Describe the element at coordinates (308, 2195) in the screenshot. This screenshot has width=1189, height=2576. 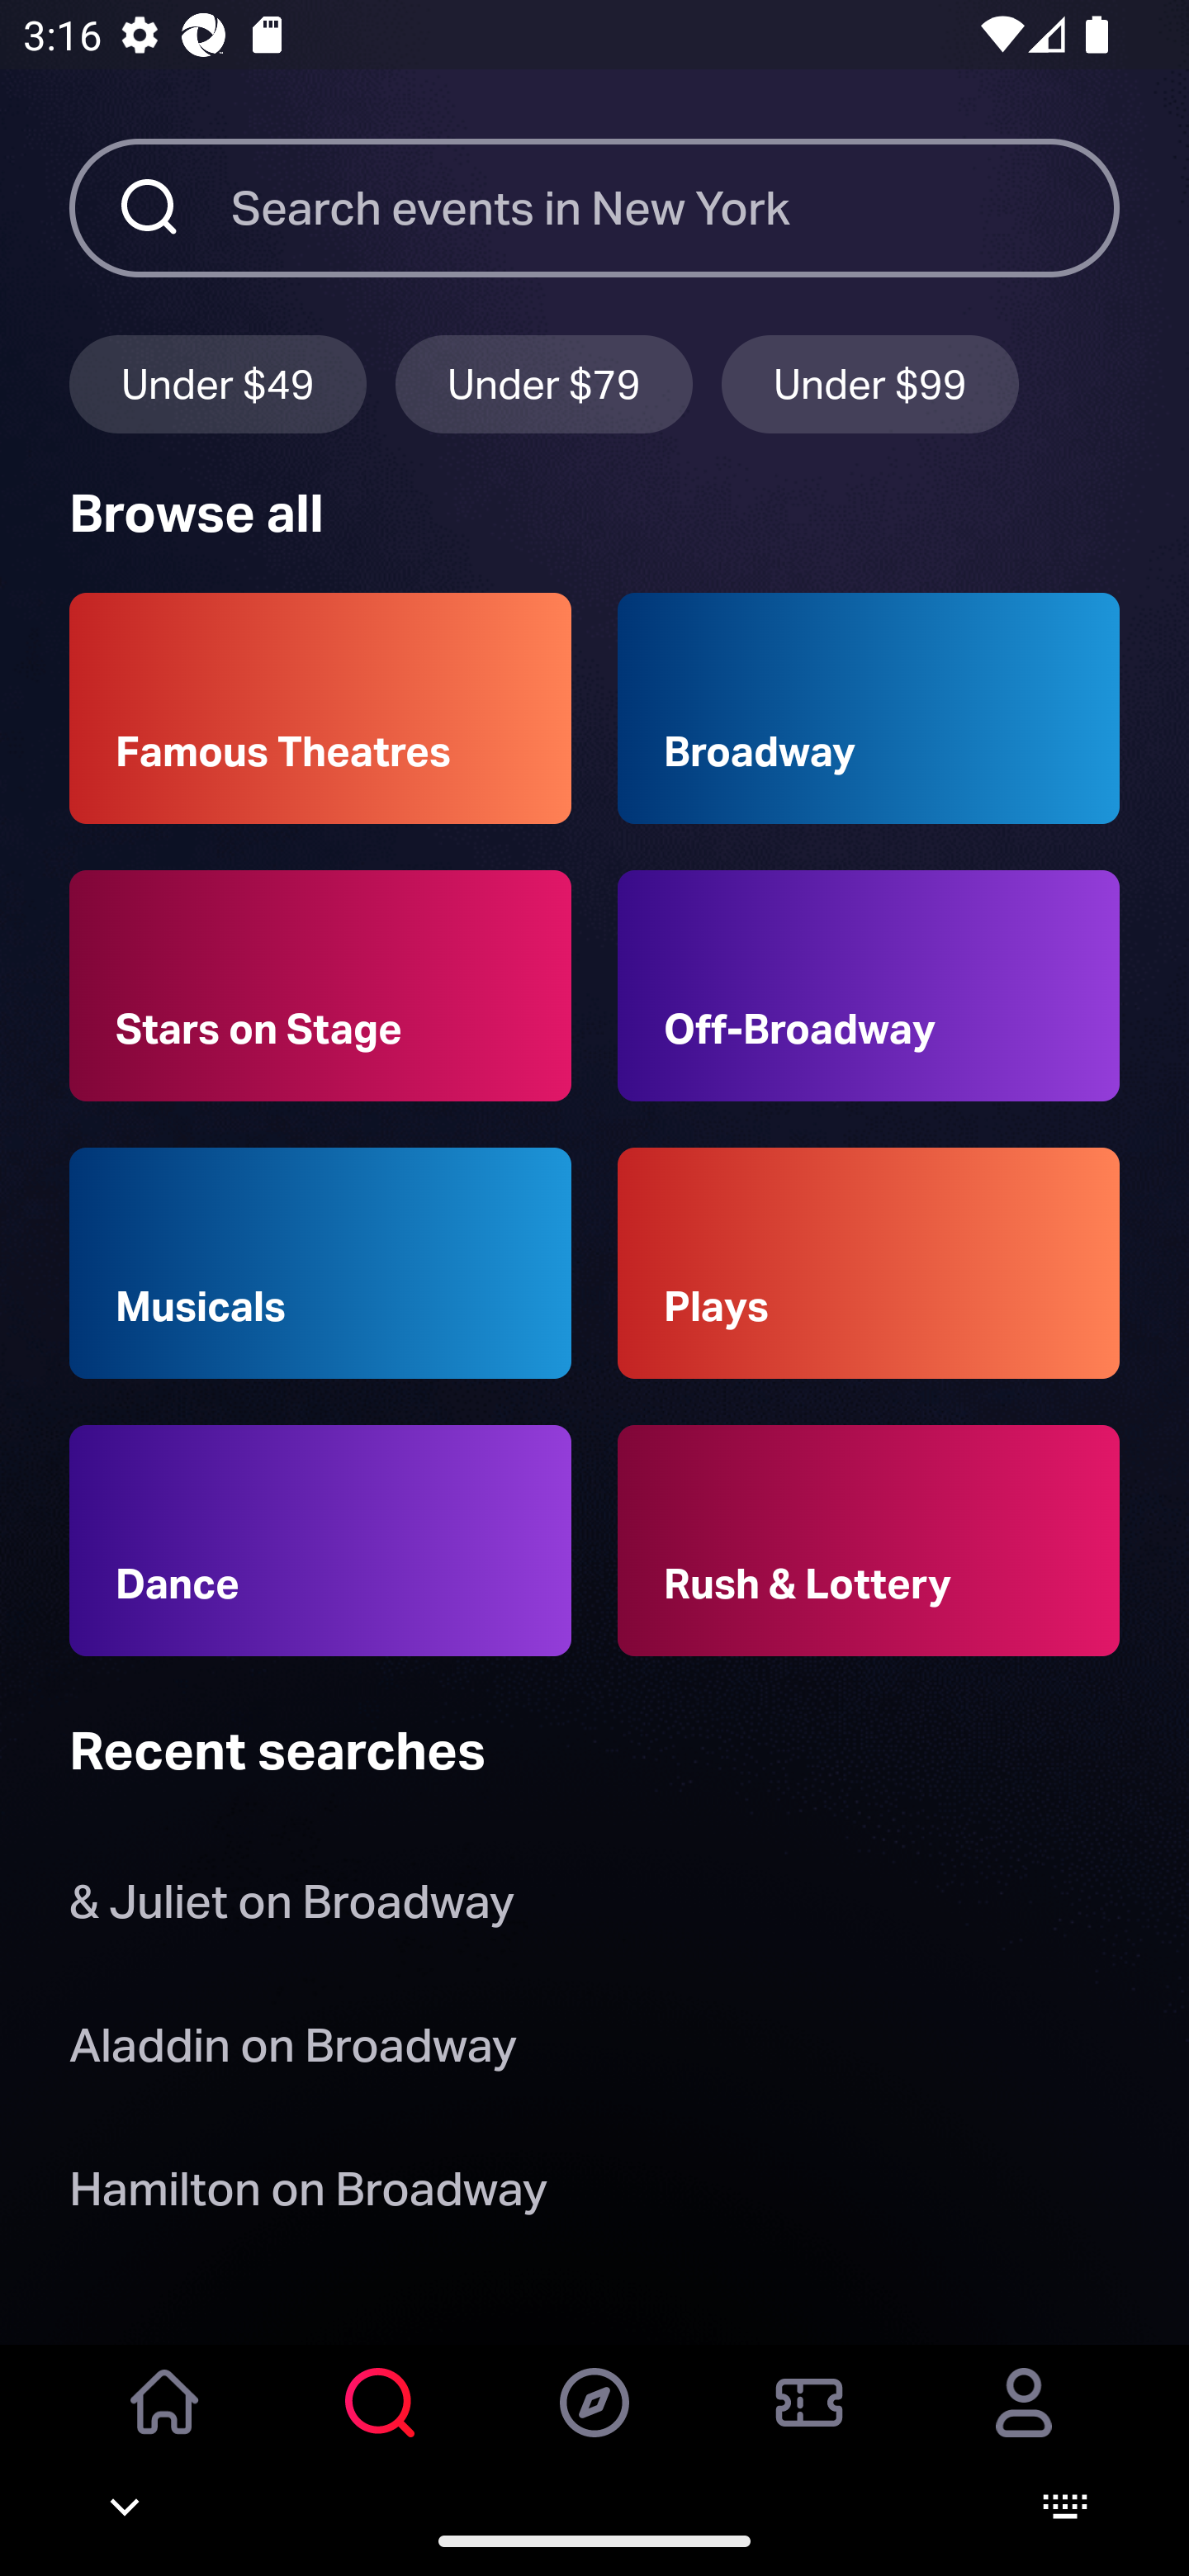
I see `Hamilton on Broadway` at that location.